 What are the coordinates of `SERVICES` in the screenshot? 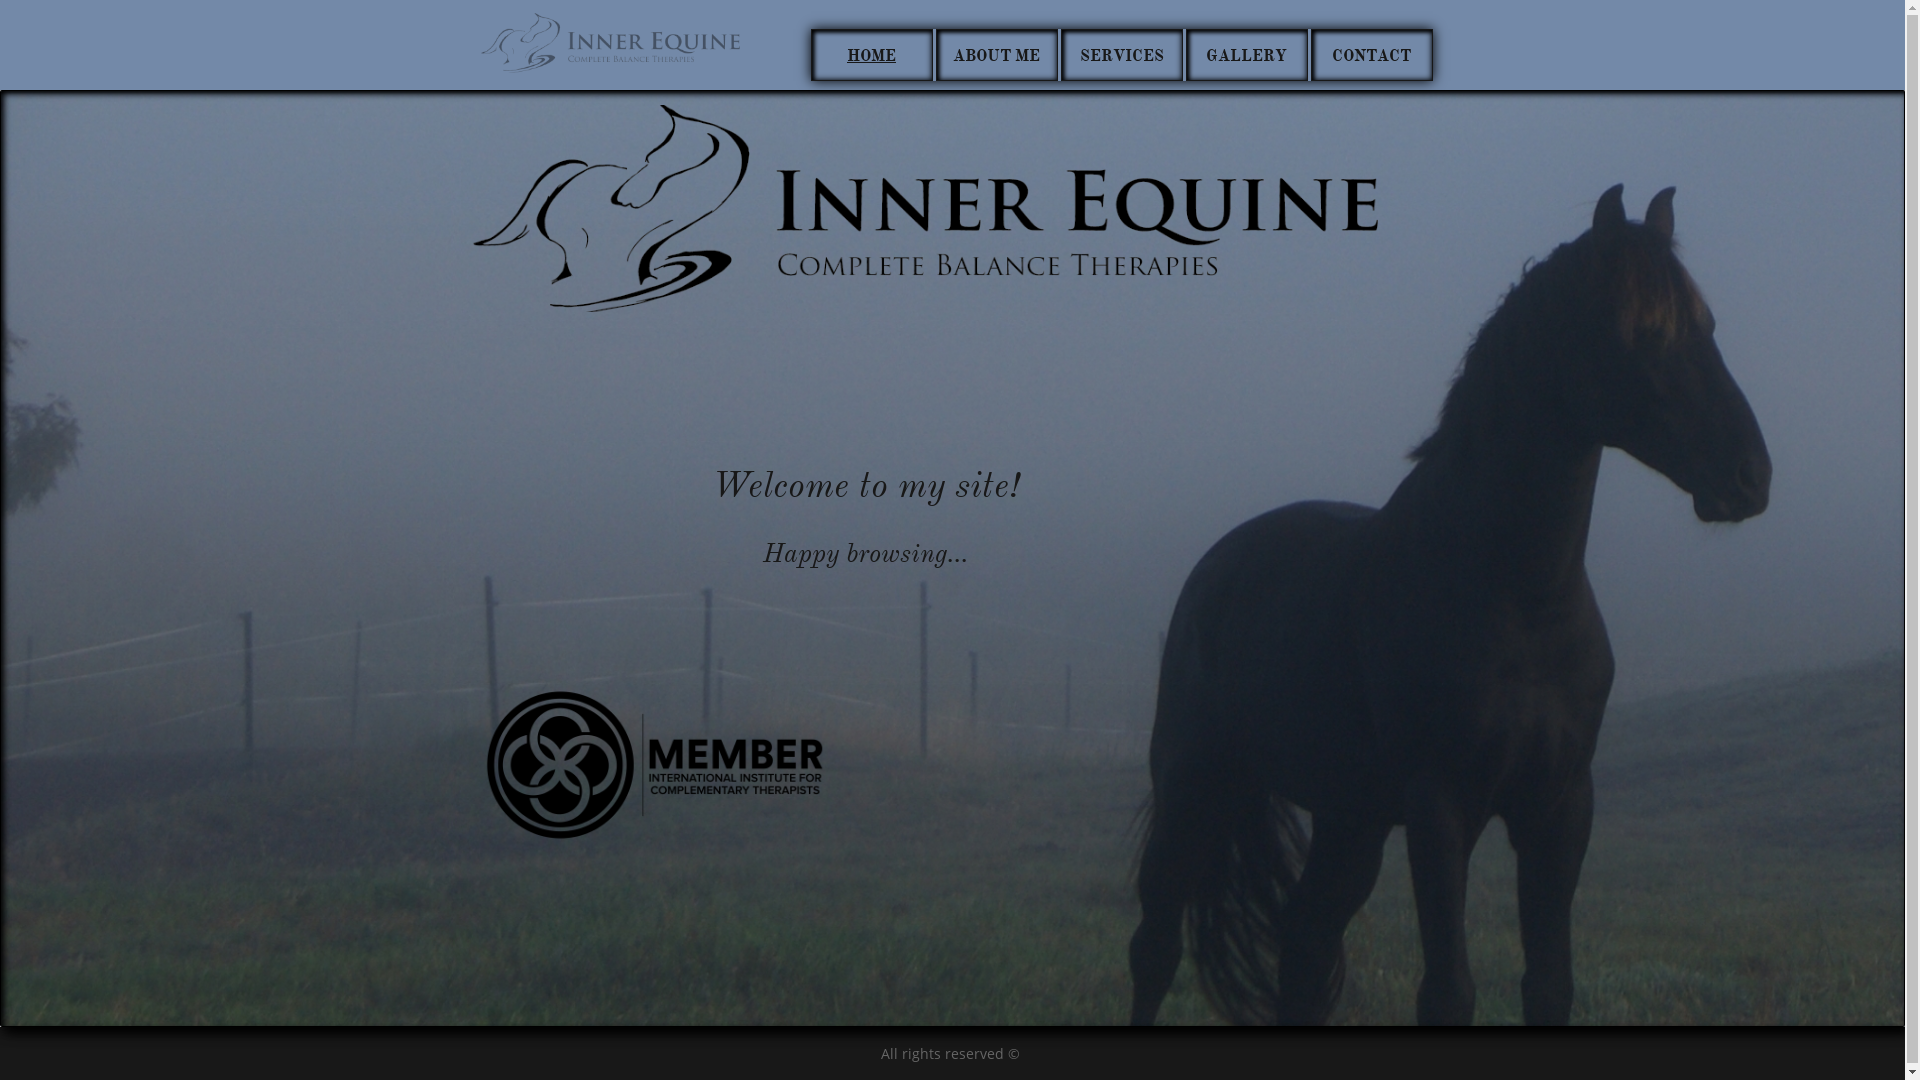 It's located at (1121, 55).